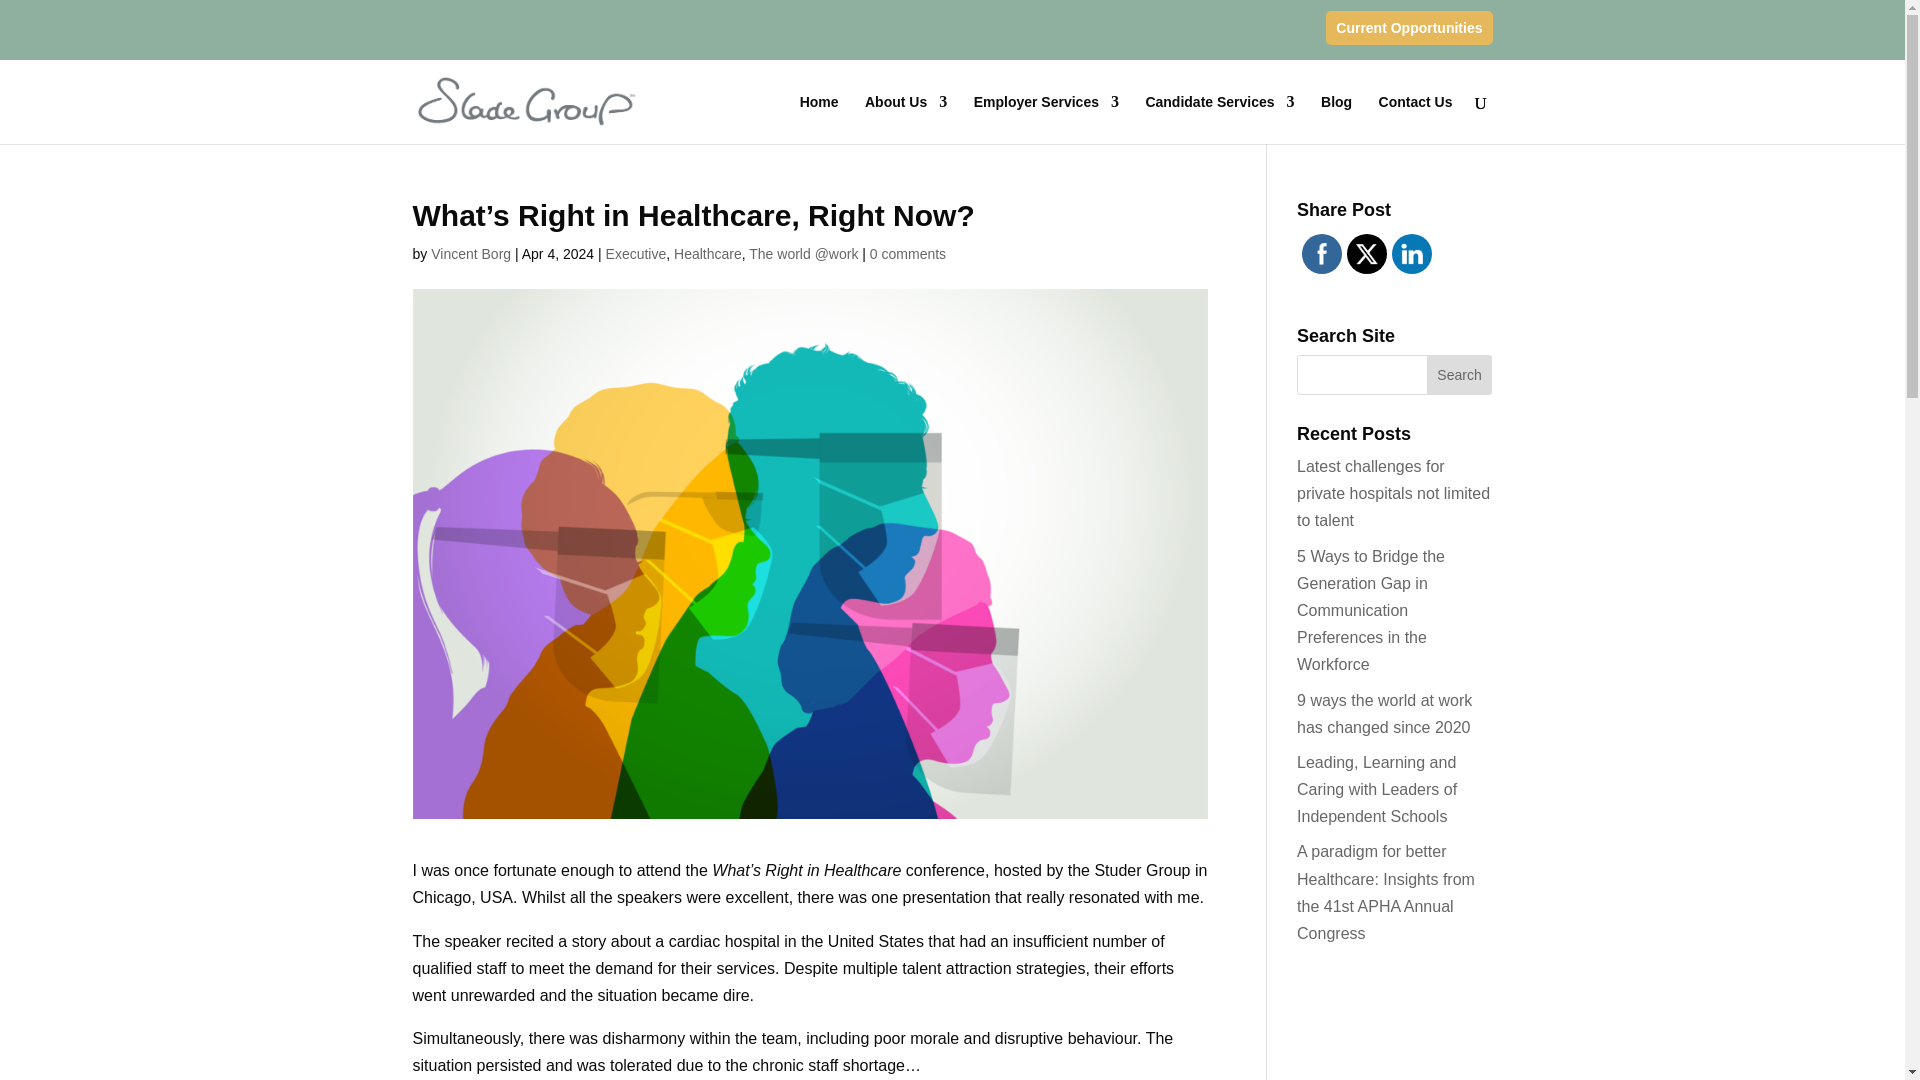 The image size is (1920, 1080). I want to click on LinkedIn, so click(1412, 254).